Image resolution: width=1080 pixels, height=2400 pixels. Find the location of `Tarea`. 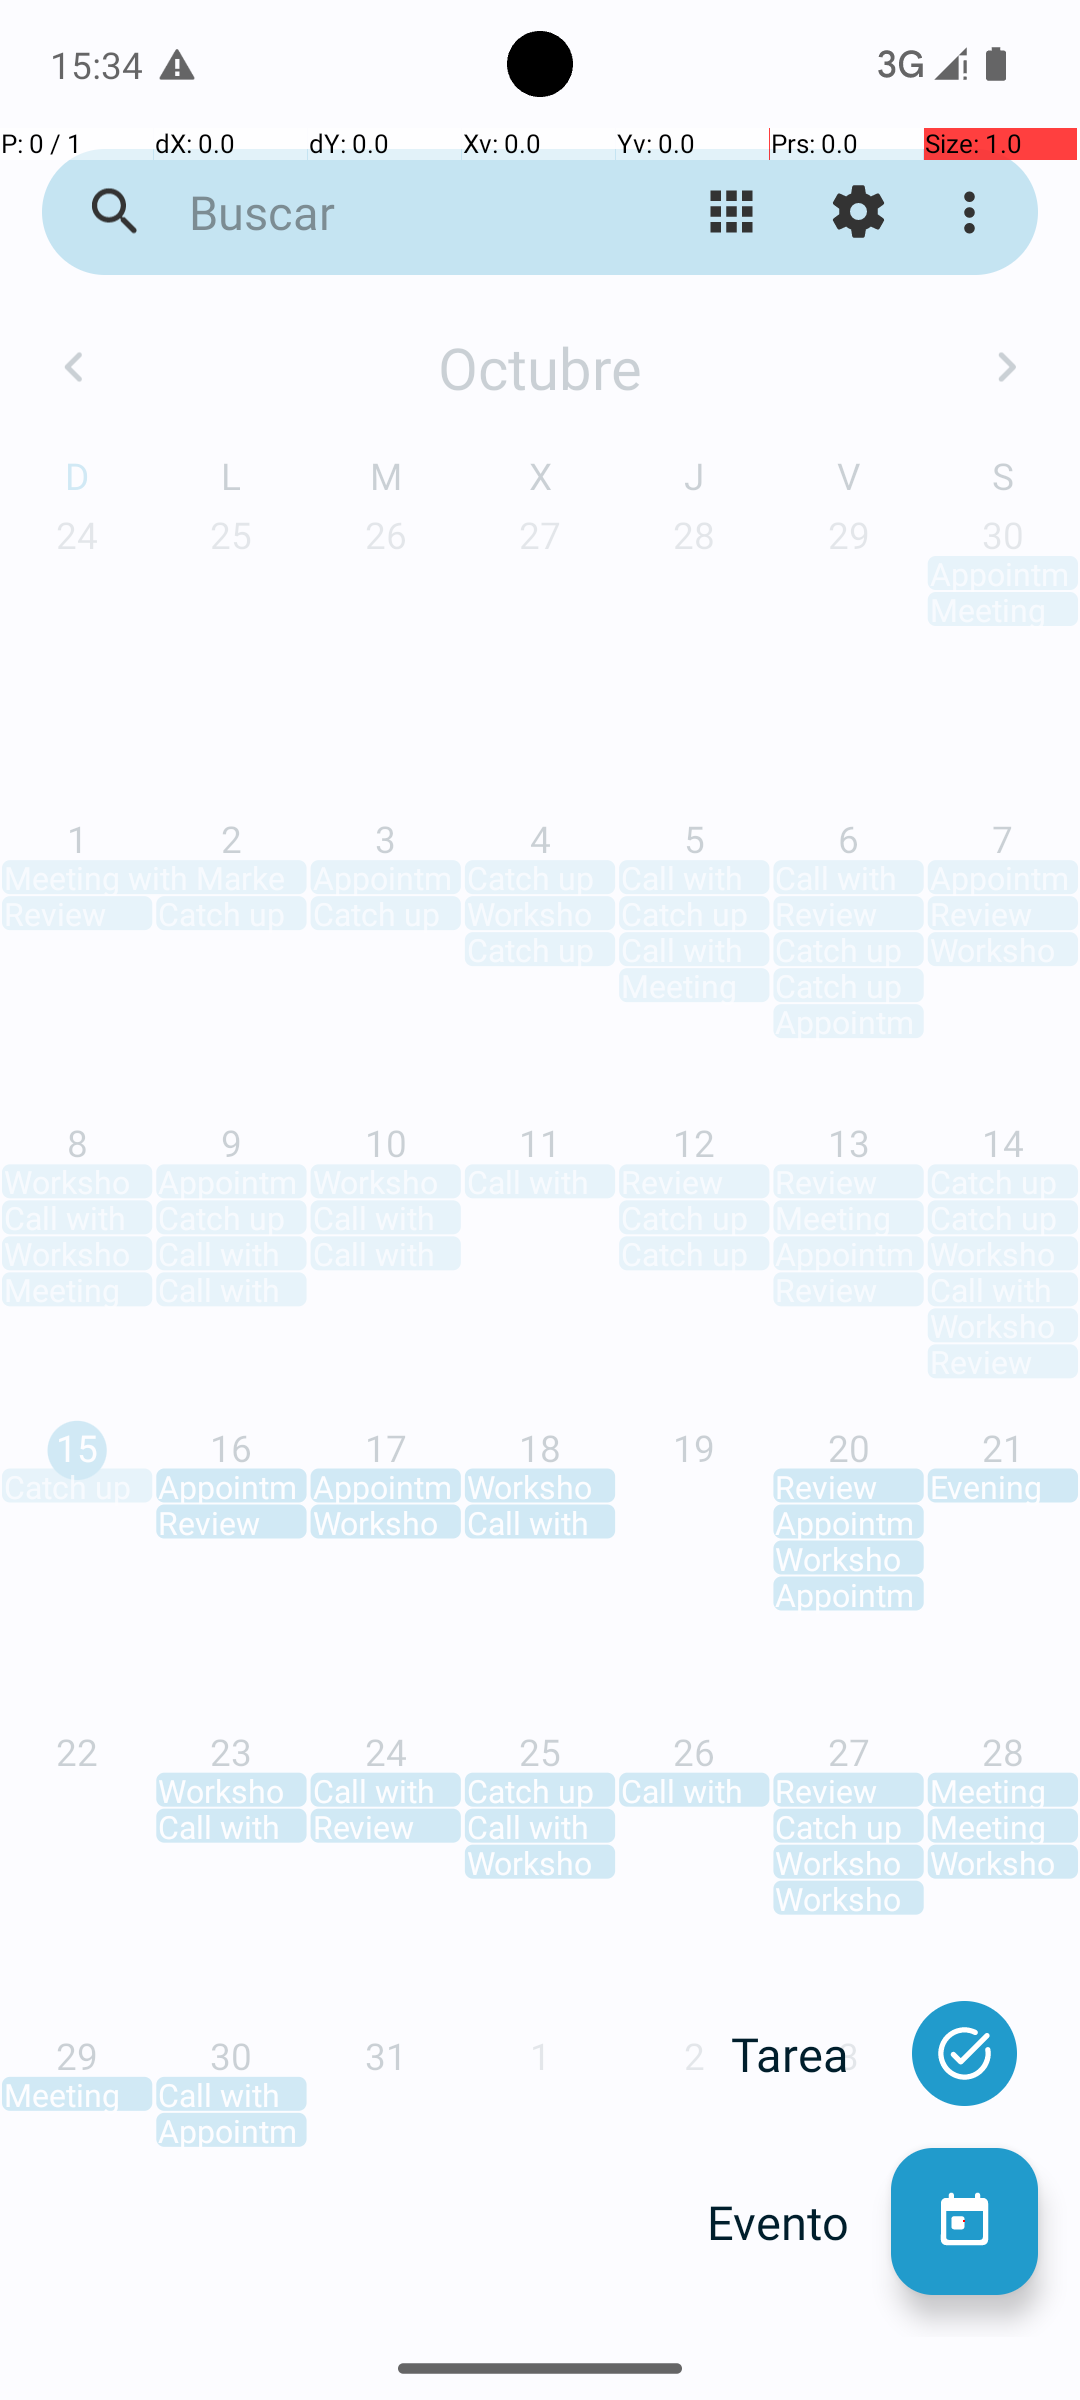

Tarea is located at coordinates (811, 2054).